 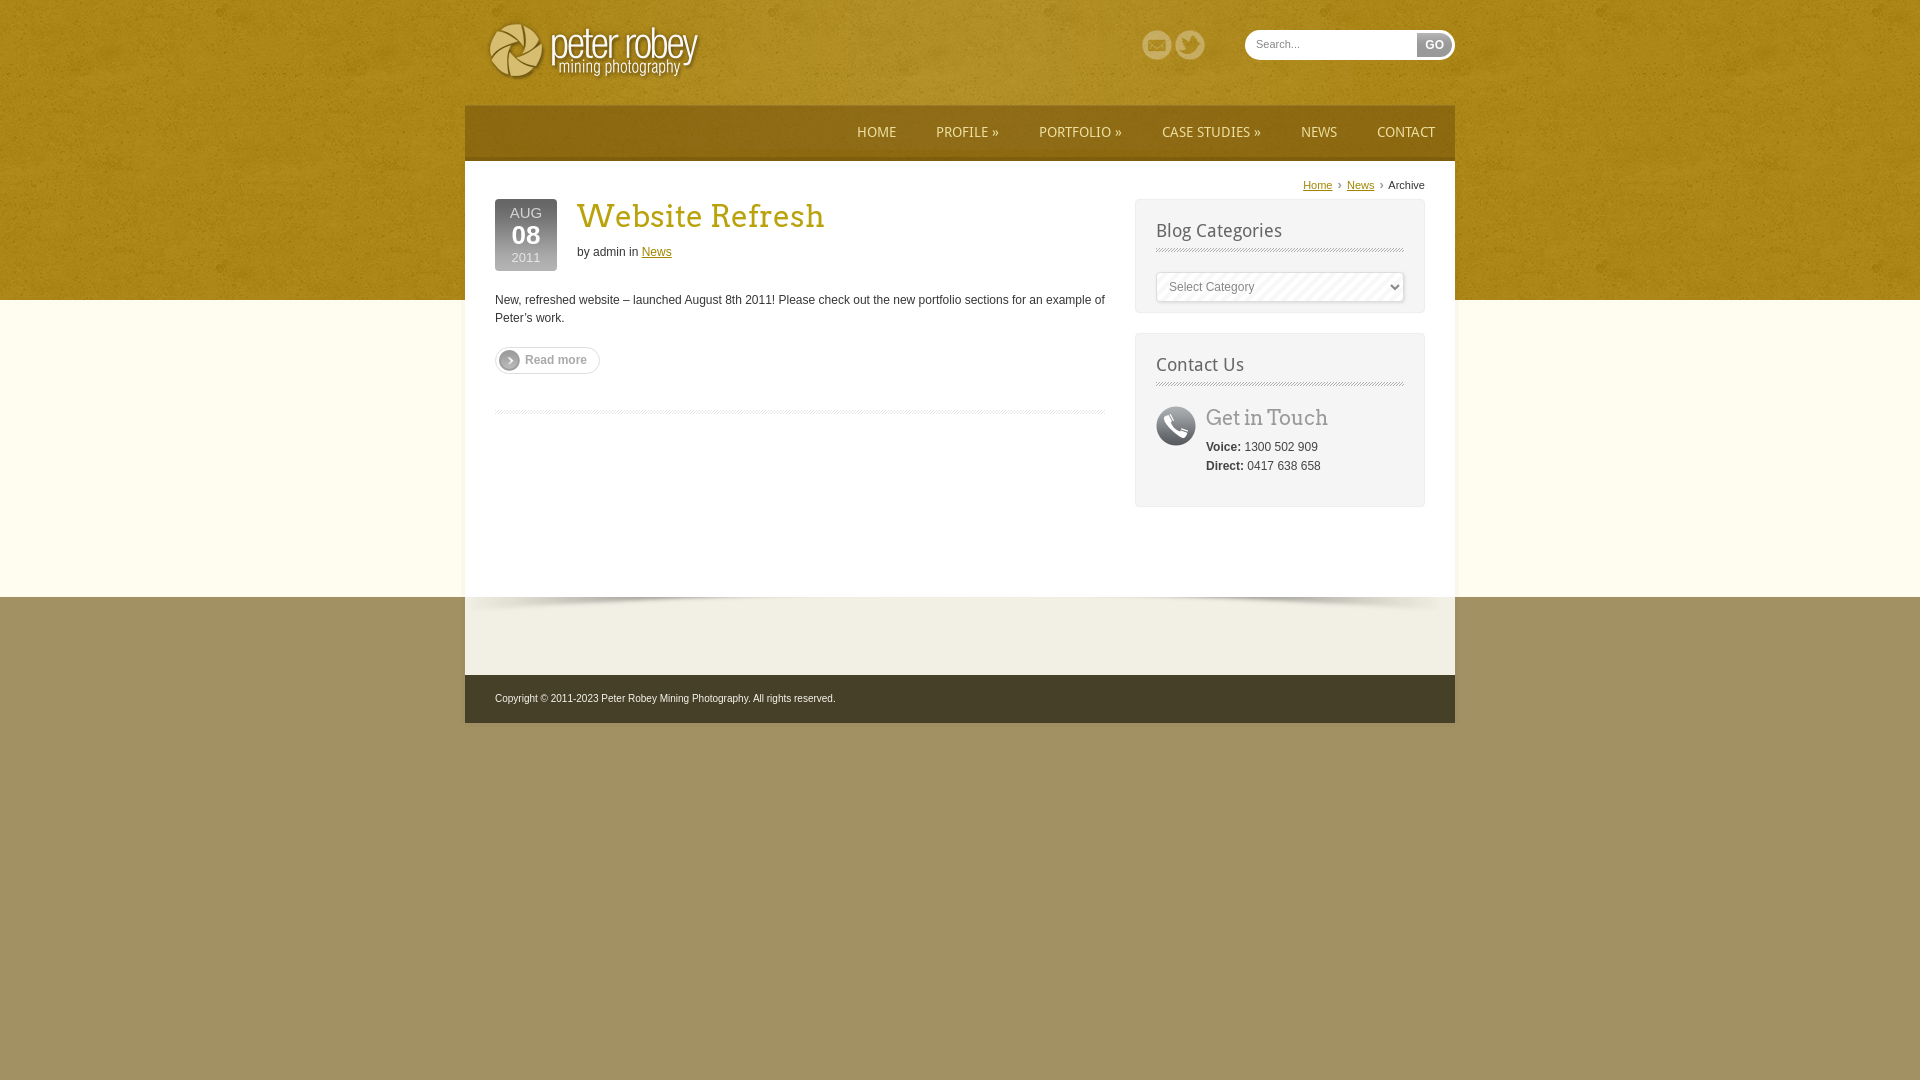 I want to click on Website Refresh, so click(x=701, y=216).